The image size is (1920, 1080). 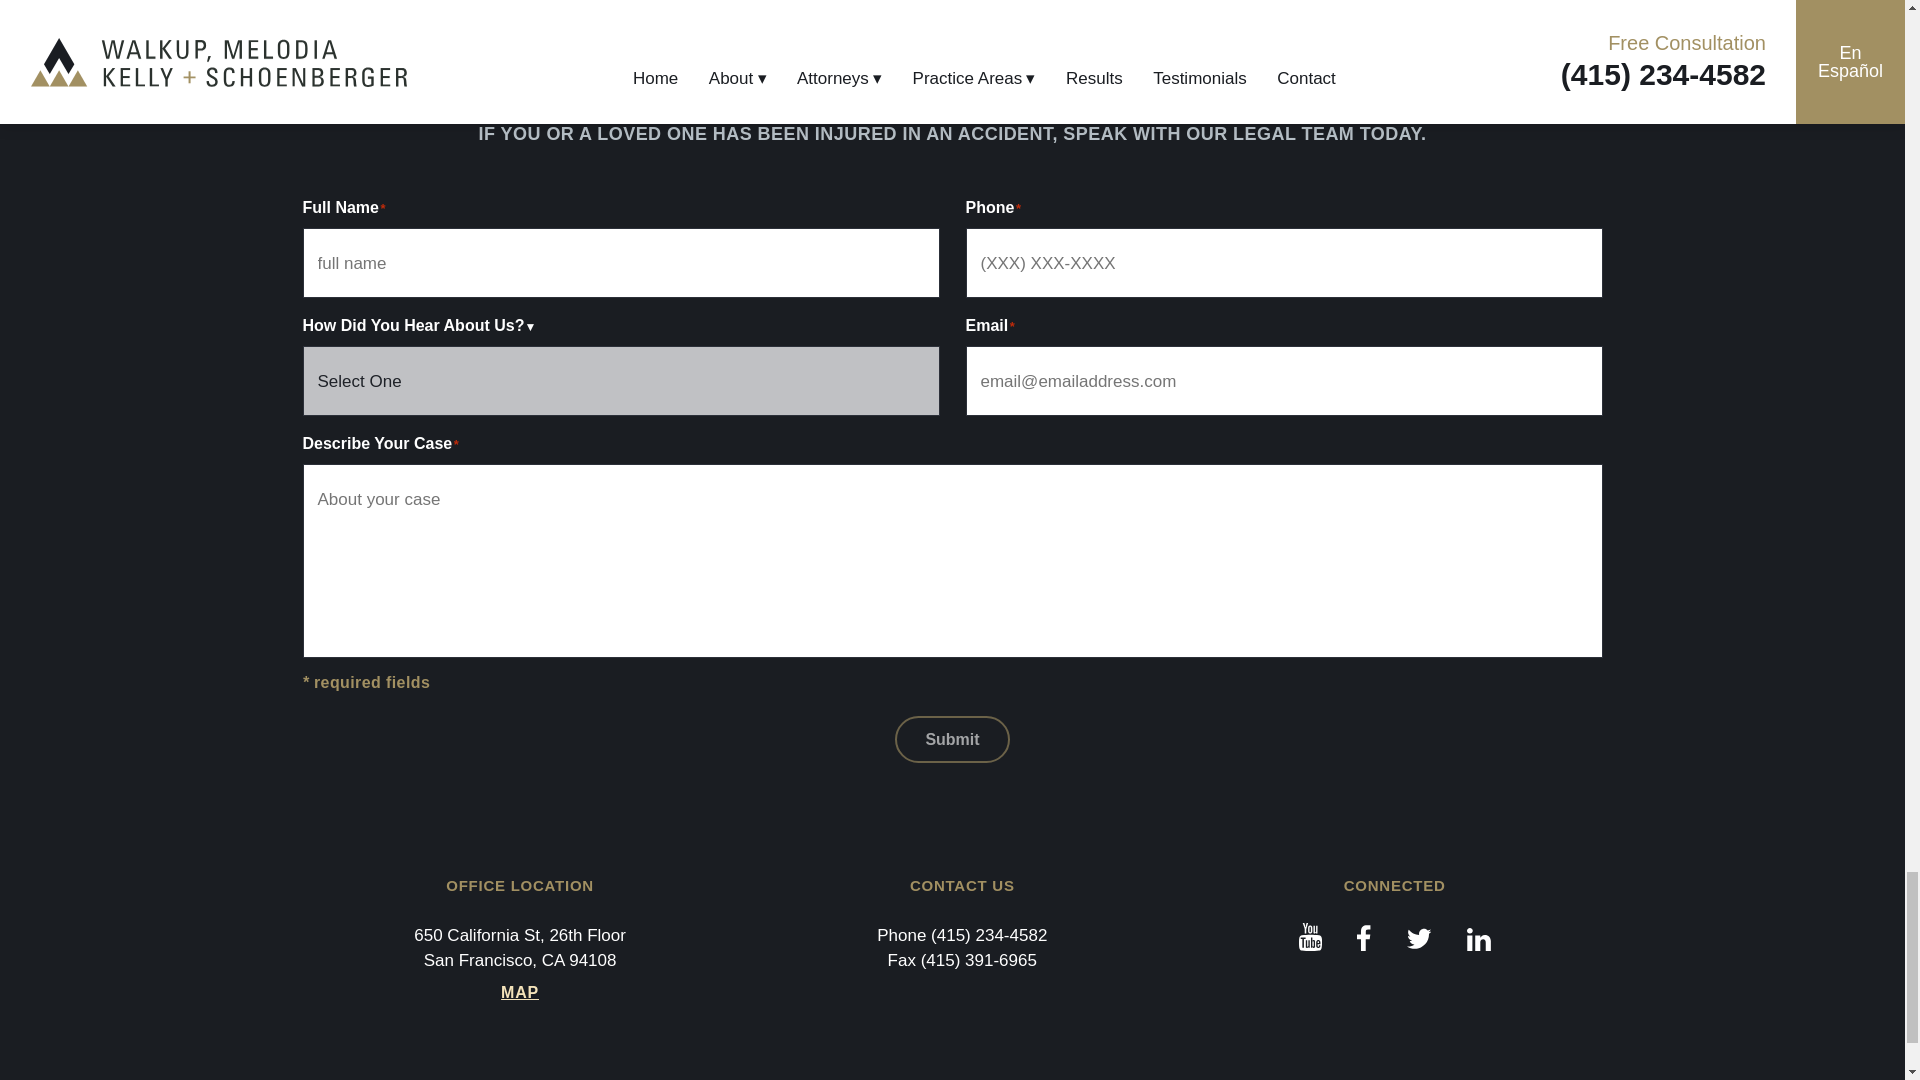 I want to click on Phone, so click(x=988, y=935).